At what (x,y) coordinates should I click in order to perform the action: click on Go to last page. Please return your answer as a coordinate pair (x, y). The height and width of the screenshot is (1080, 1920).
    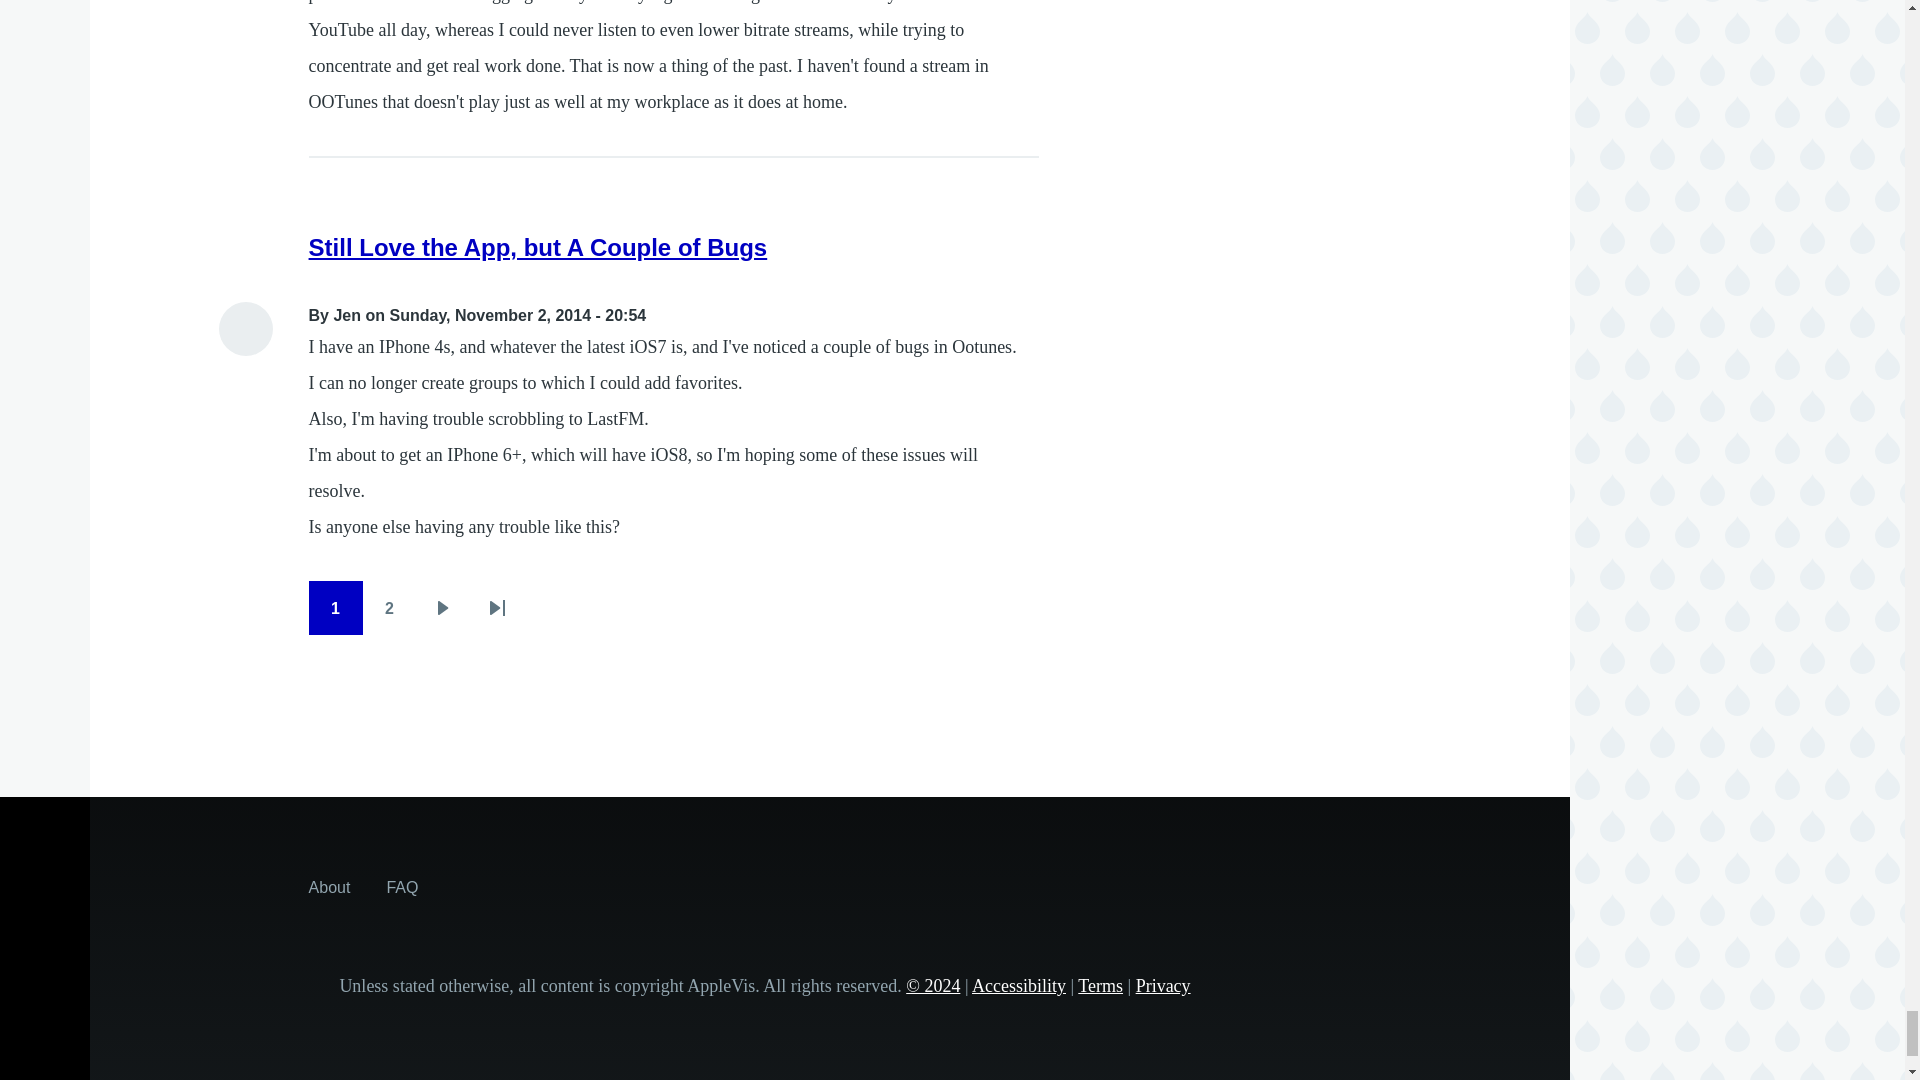
    Looking at the image, I should click on (497, 608).